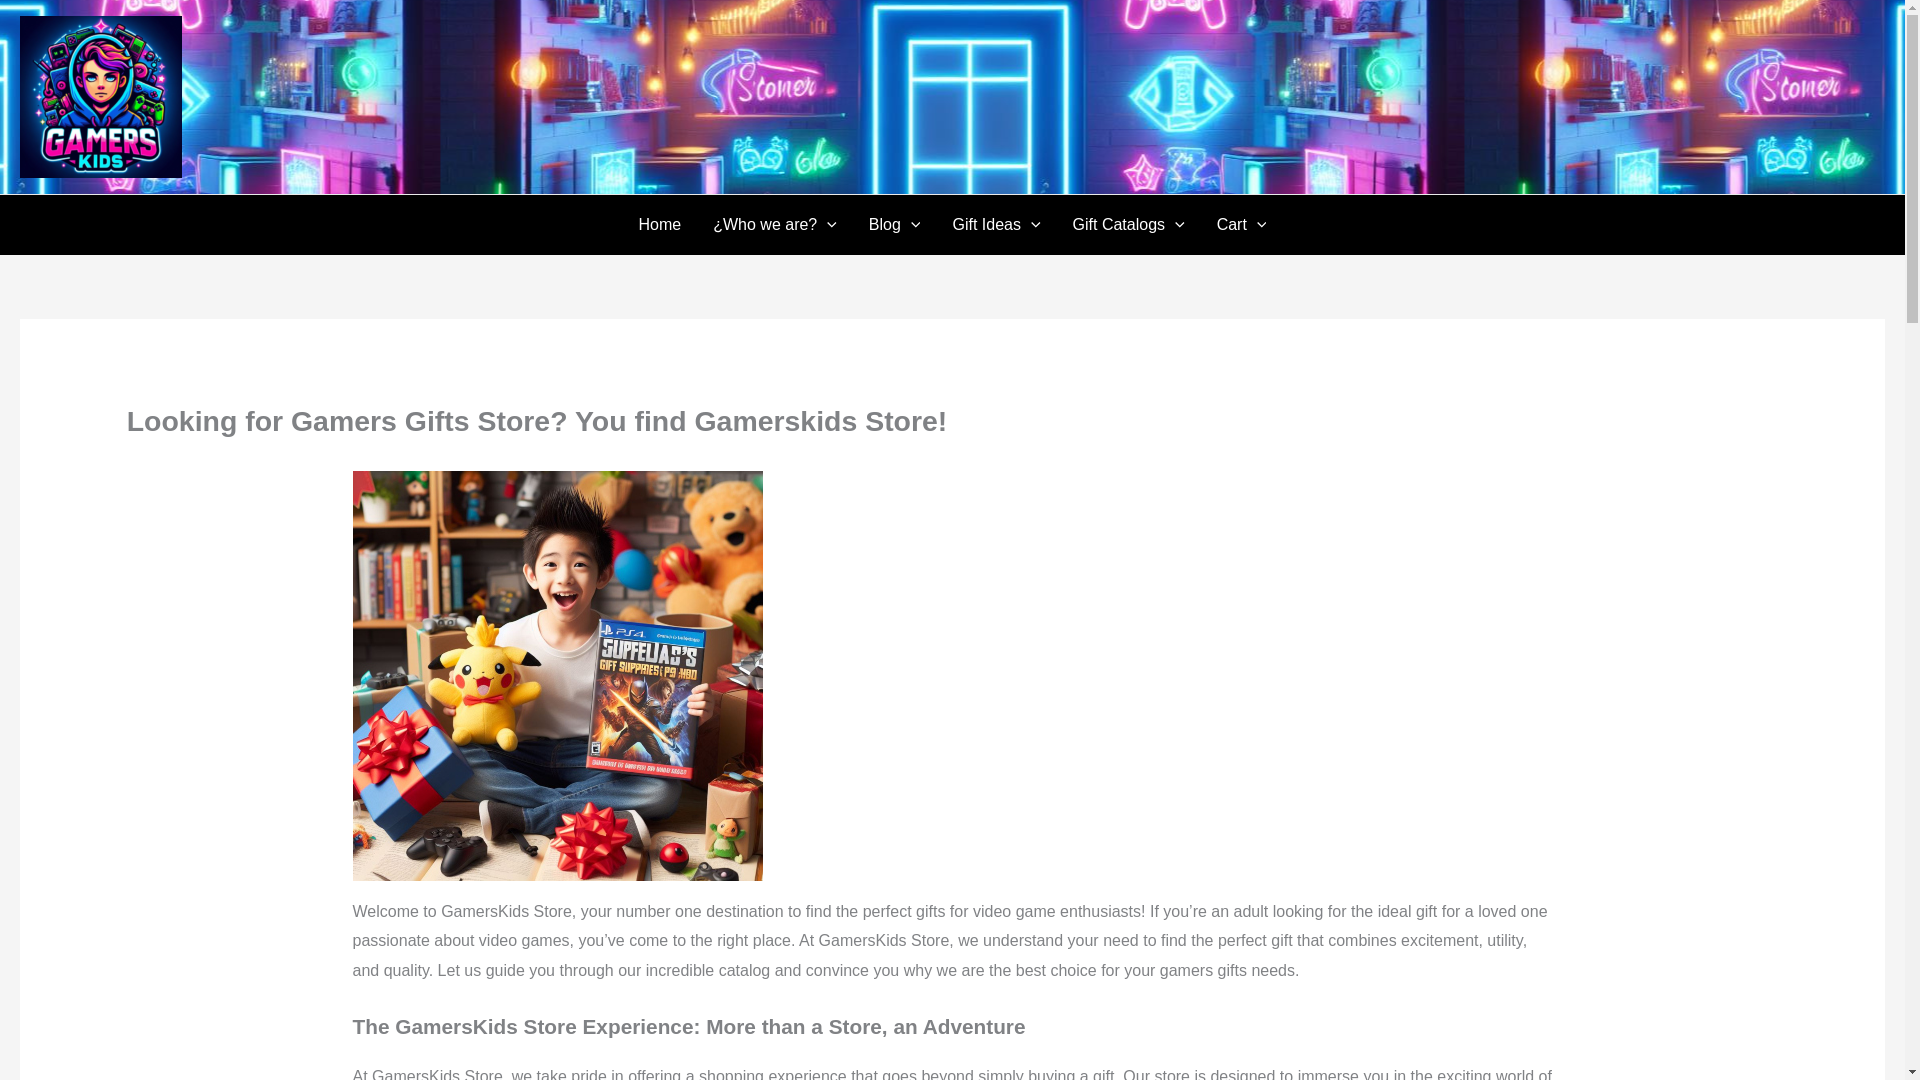 The height and width of the screenshot is (1080, 1920). What do you see at coordinates (1242, 224) in the screenshot?
I see `Cart` at bounding box center [1242, 224].